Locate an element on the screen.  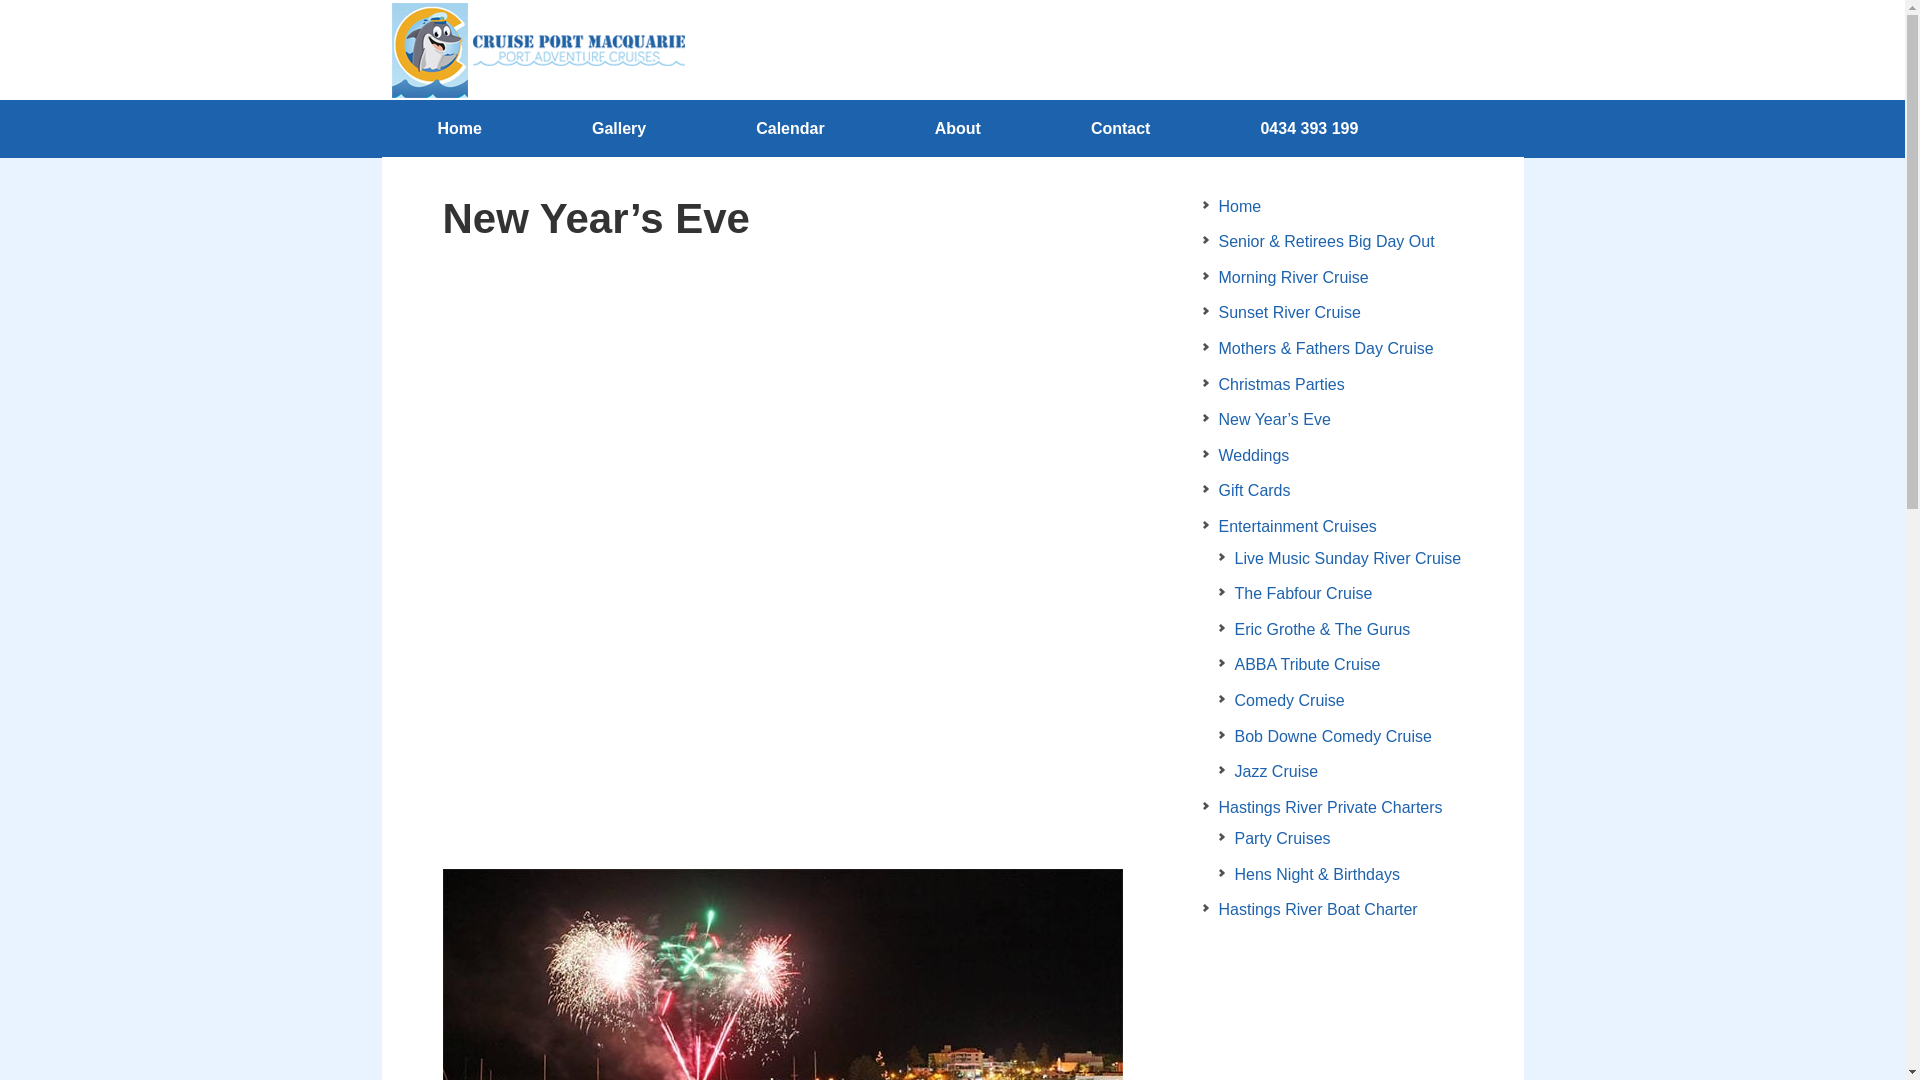
About is located at coordinates (958, 129).